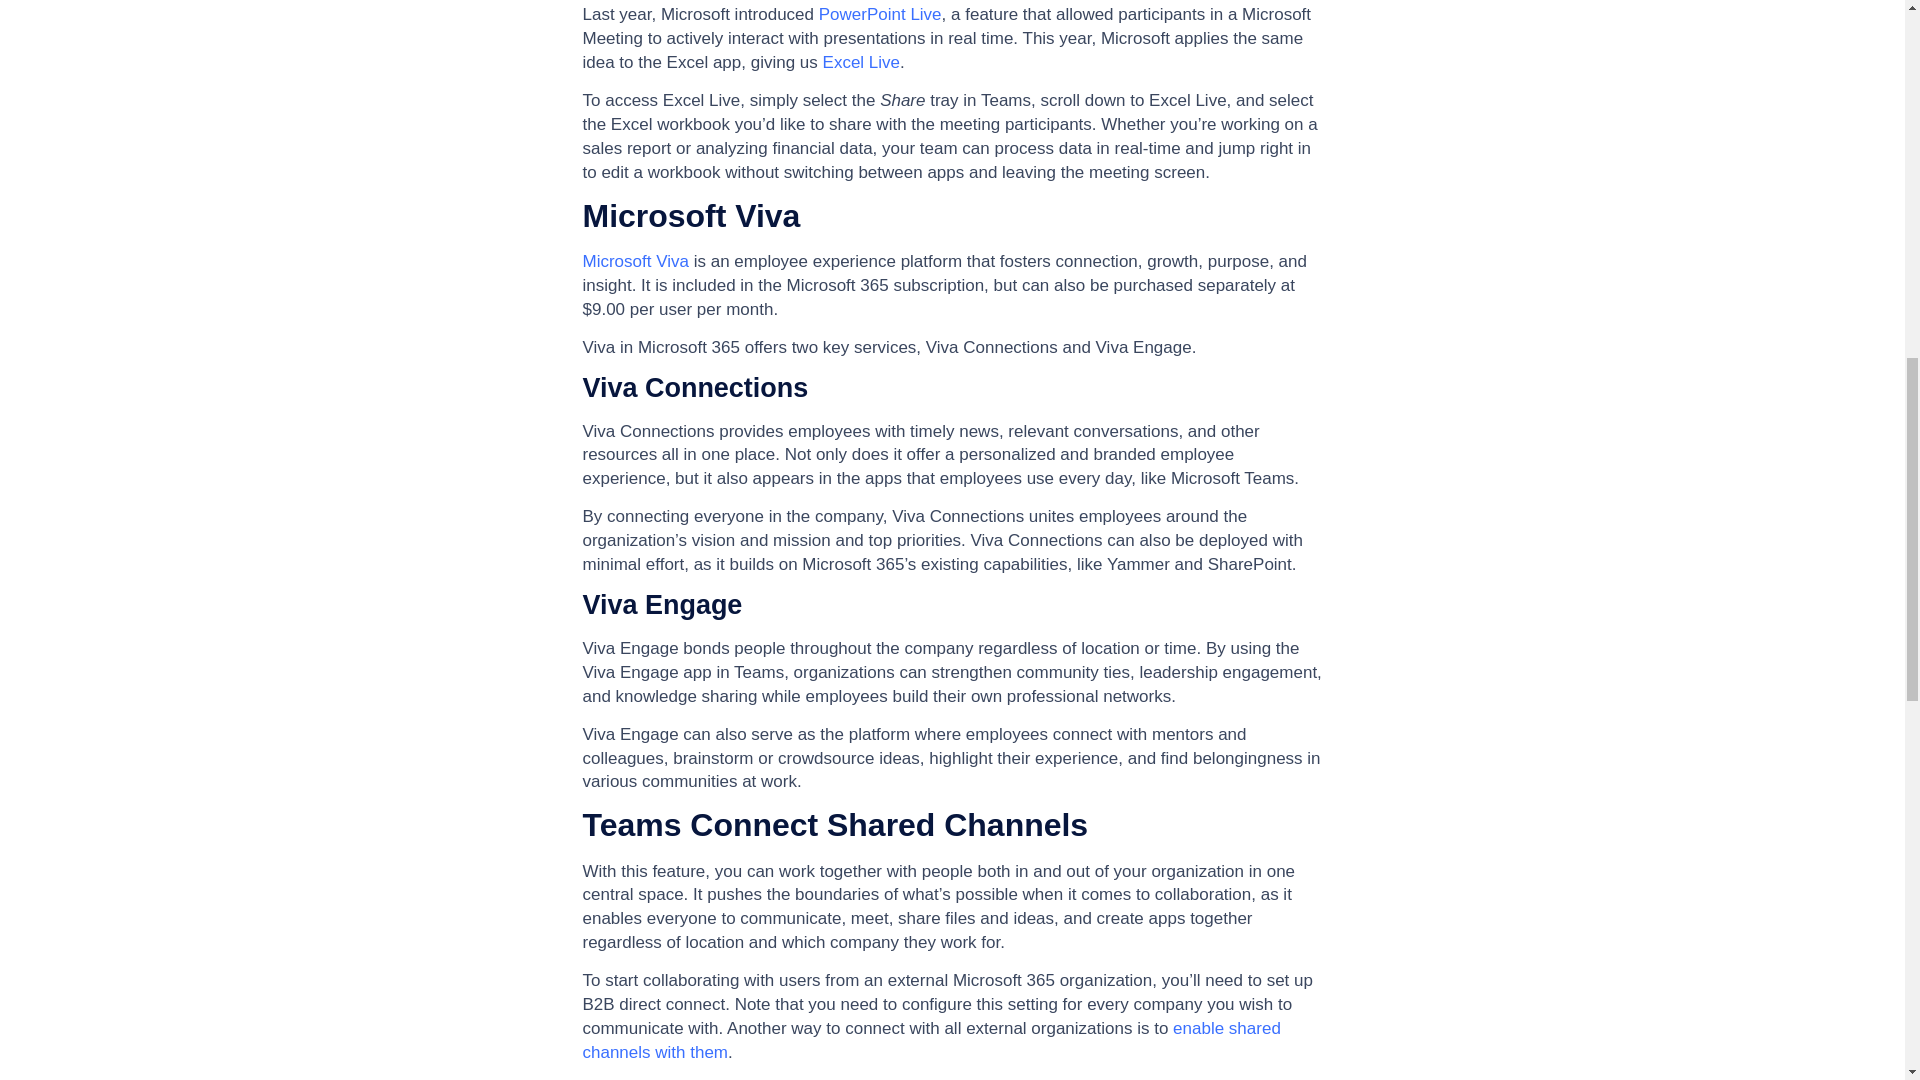  What do you see at coordinates (634, 261) in the screenshot?
I see `Microsoft Viva` at bounding box center [634, 261].